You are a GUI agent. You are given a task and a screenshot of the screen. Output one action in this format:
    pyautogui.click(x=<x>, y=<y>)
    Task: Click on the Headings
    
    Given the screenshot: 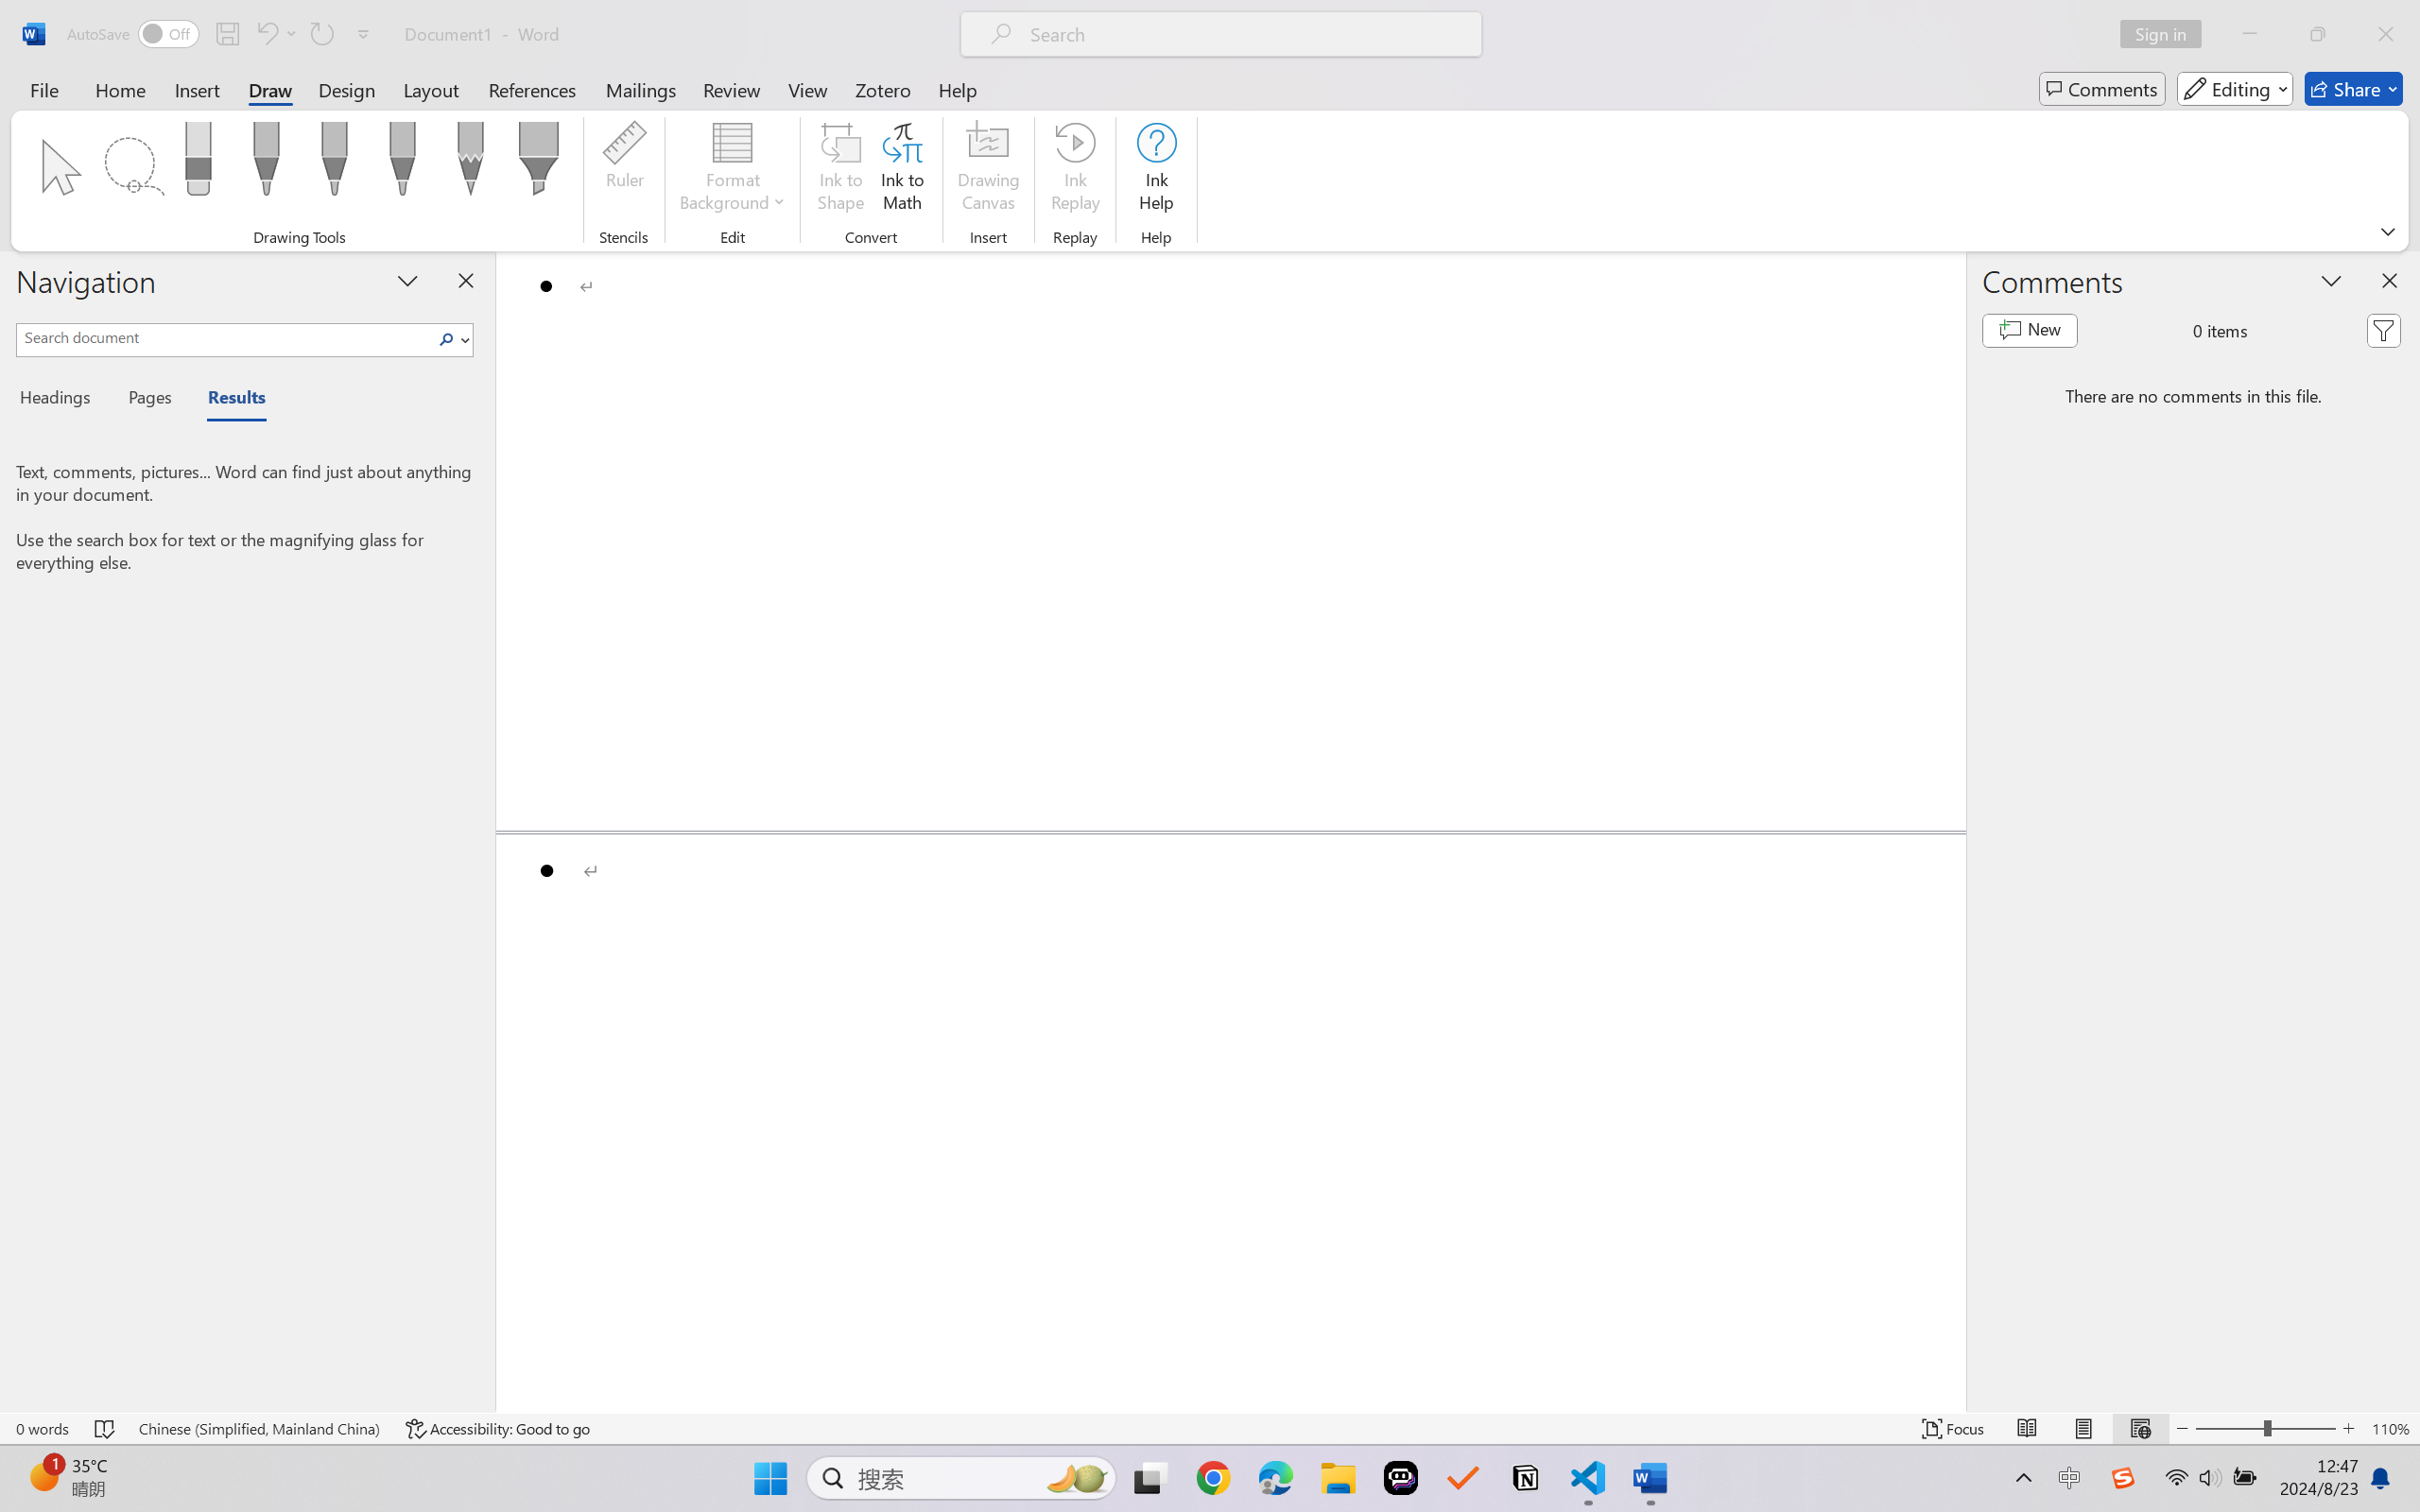 What is the action you would take?
    pyautogui.click(x=62, y=401)
    